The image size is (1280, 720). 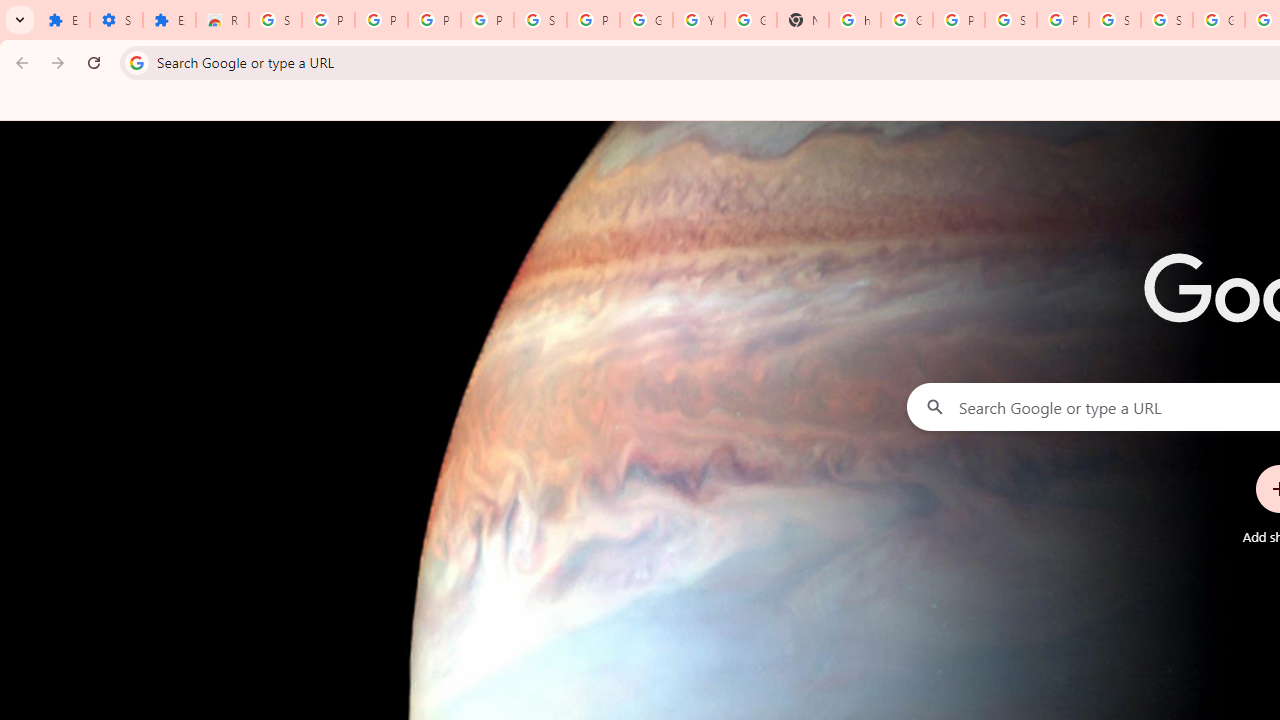 What do you see at coordinates (646, 20) in the screenshot?
I see `Google Account` at bounding box center [646, 20].